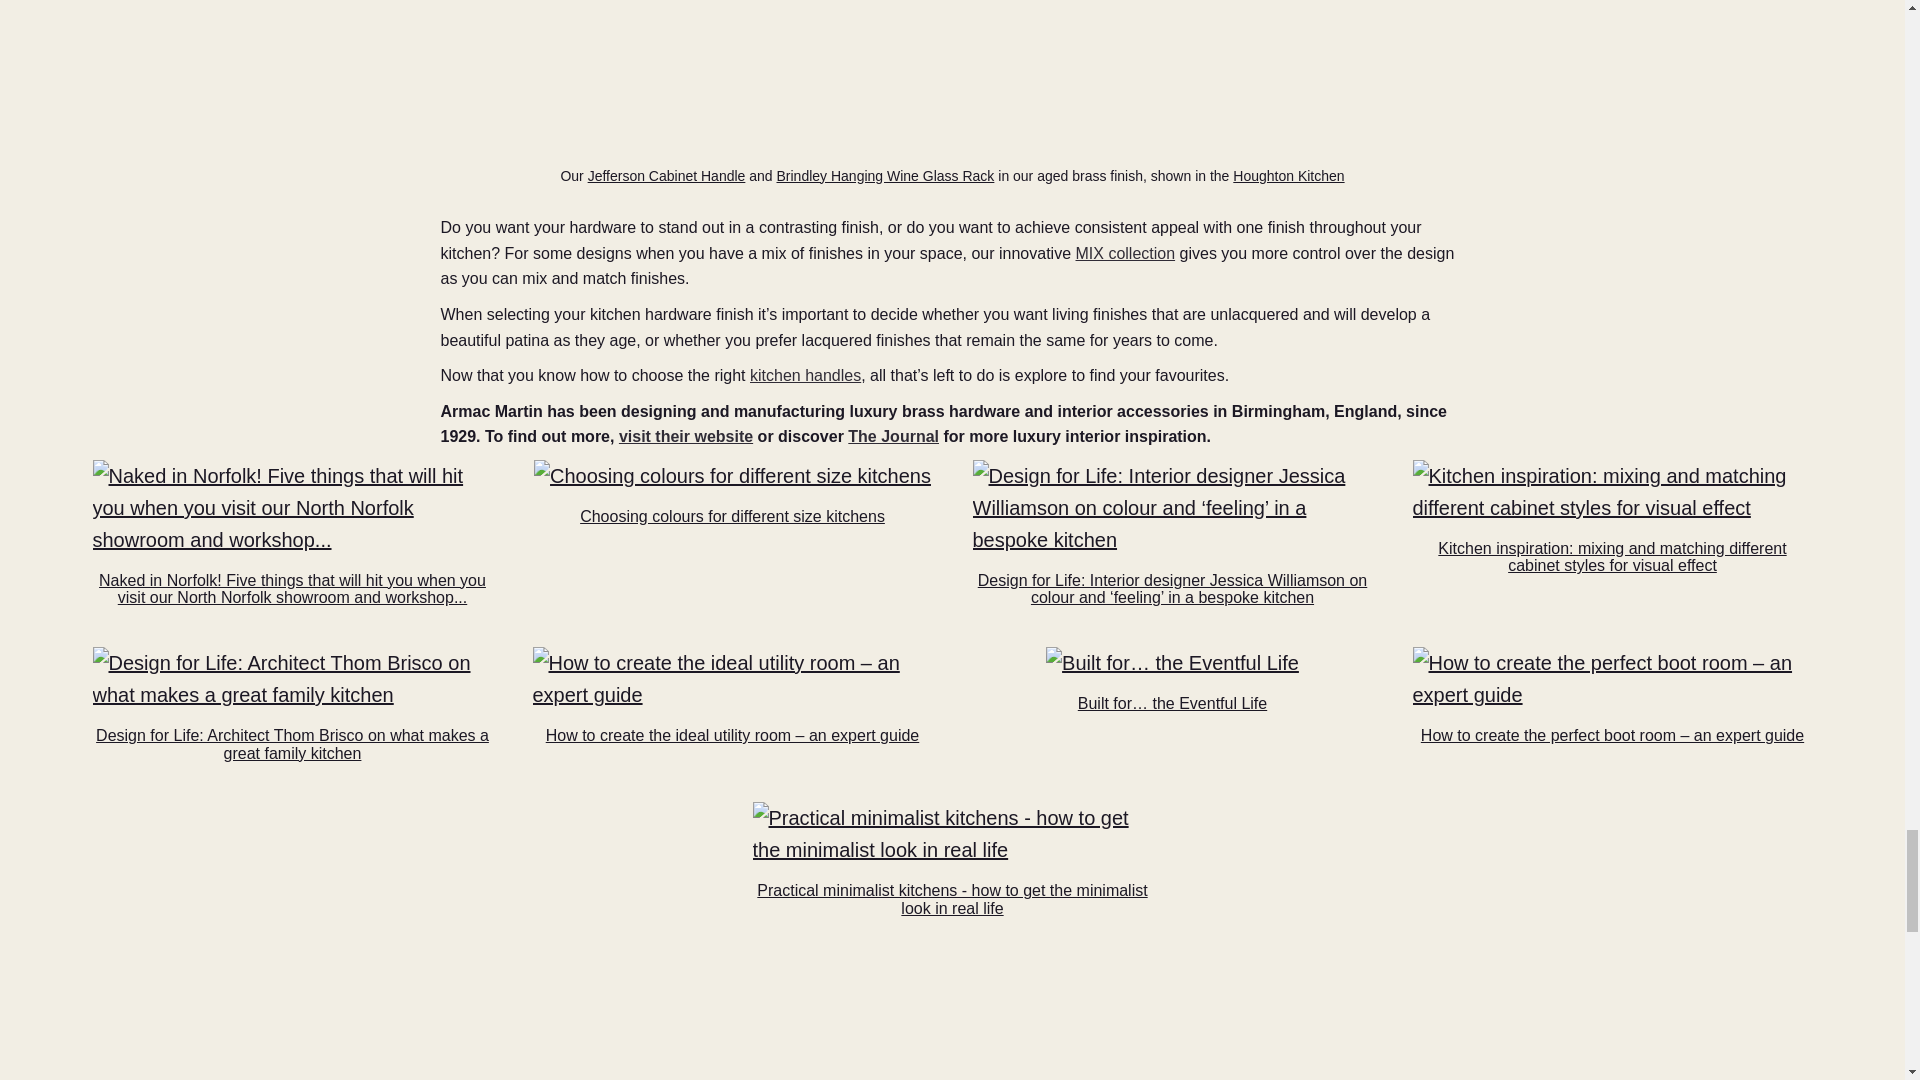  Describe the element at coordinates (732, 476) in the screenshot. I see `Choosing colours for different size kitchens` at that location.